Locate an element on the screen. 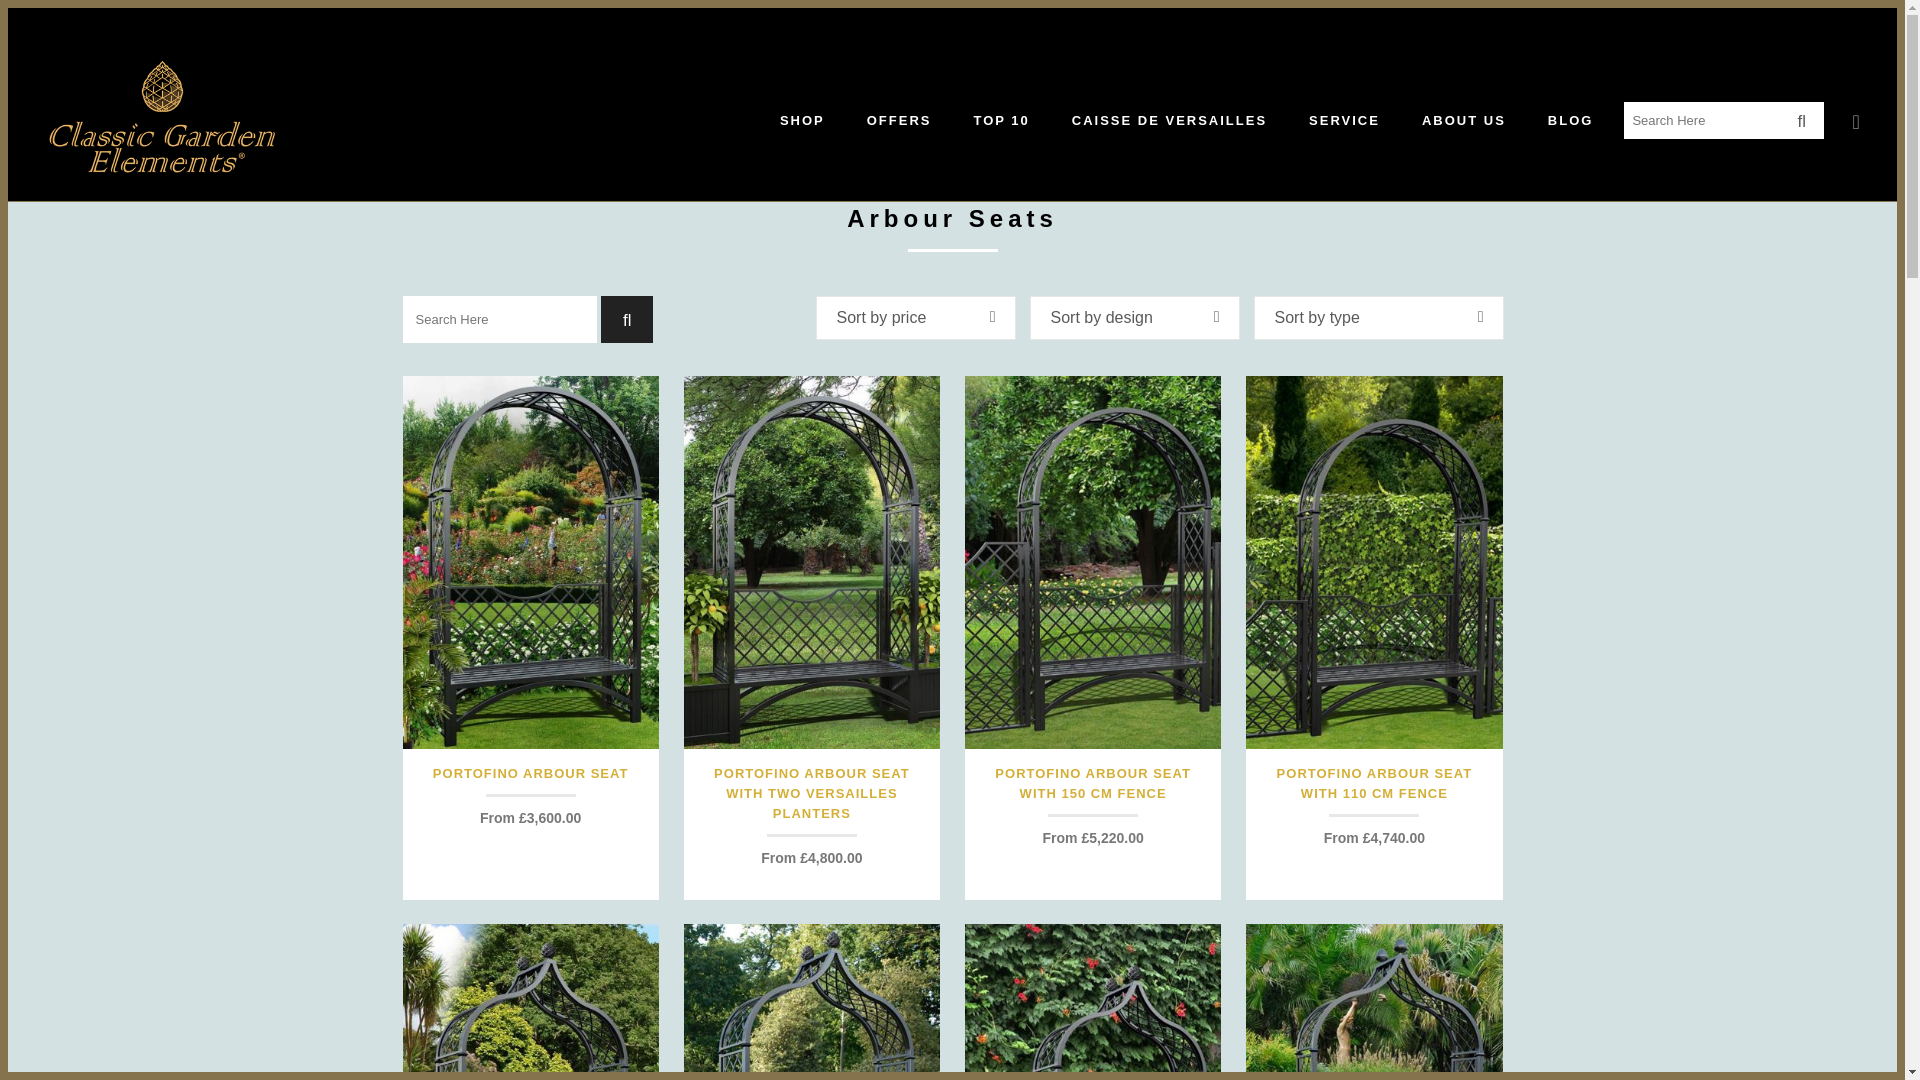 This screenshot has width=1920, height=1080. CAISSE DE VERSAILLES is located at coordinates (1169, 120).